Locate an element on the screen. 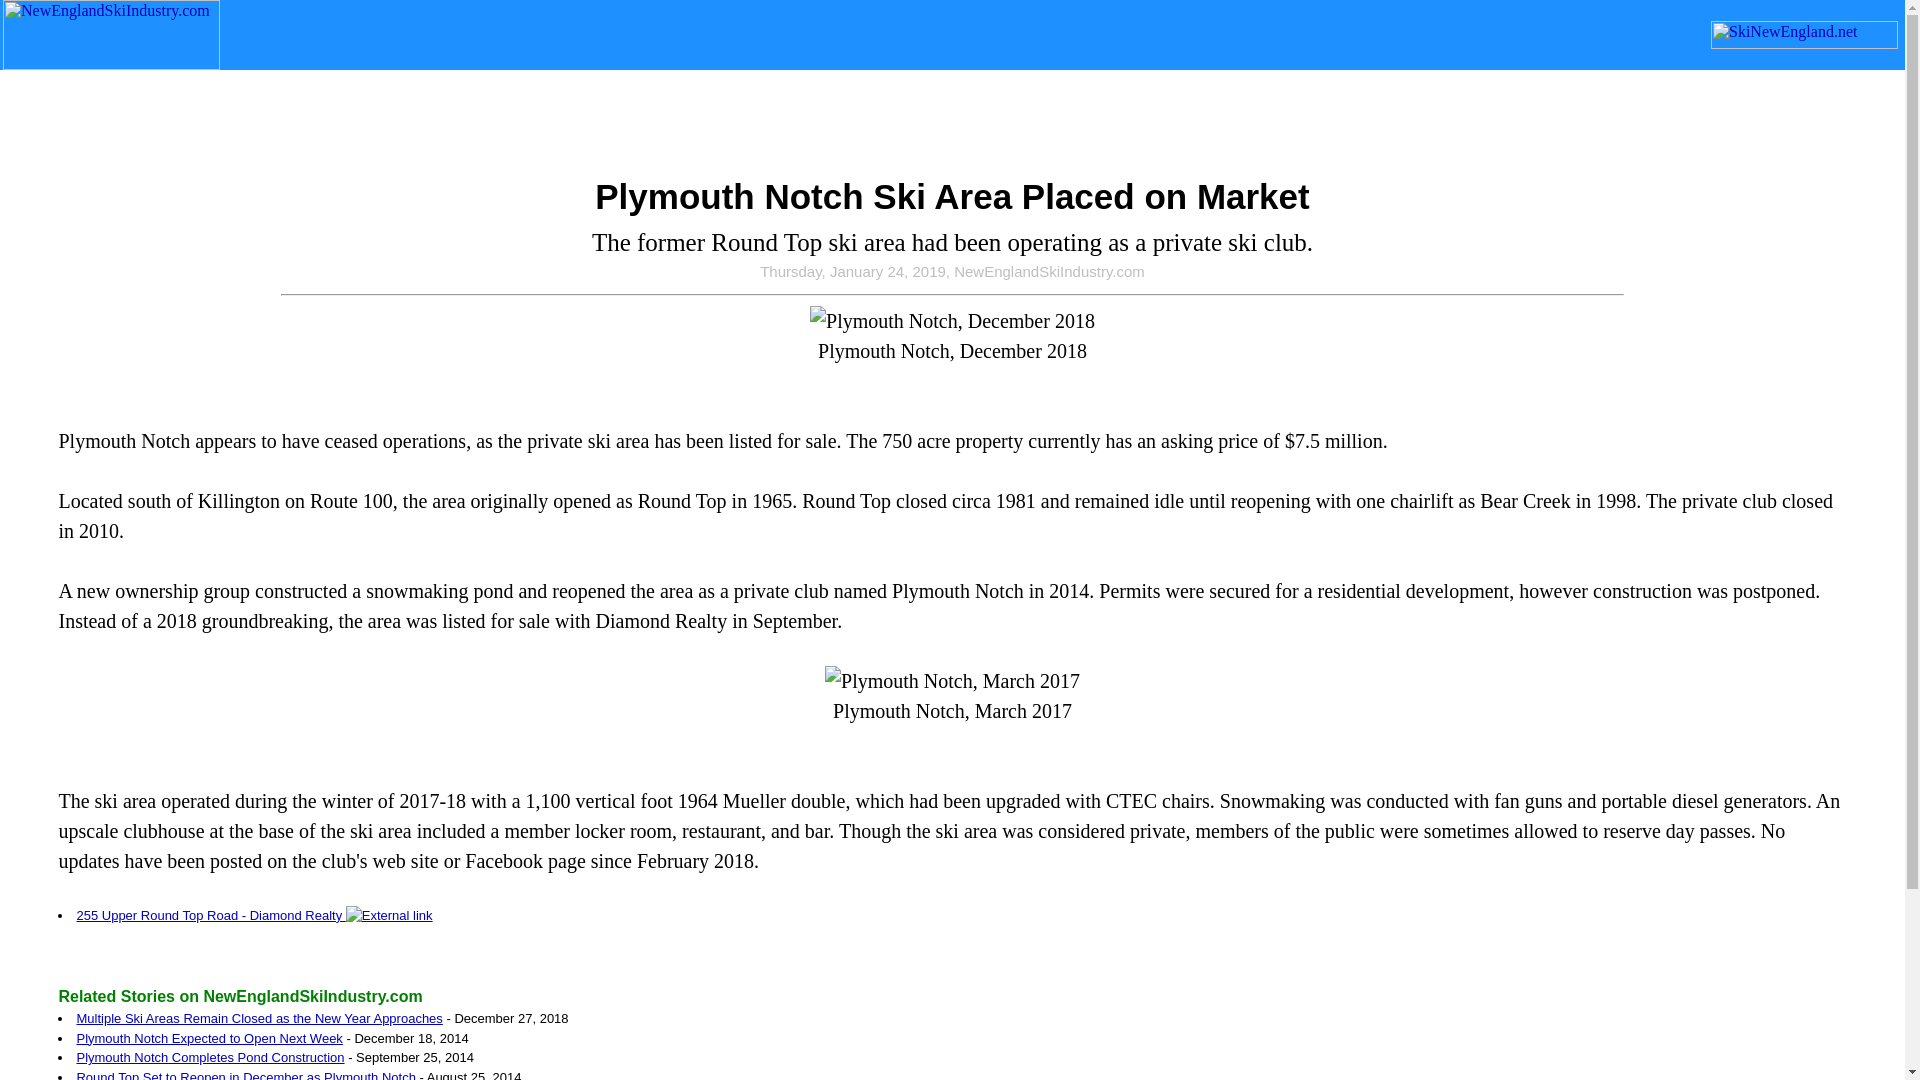 The image size is (1920, 1080). 255 Upper Round Top Road - Diamond Realty is located at coordinates (254, 916).